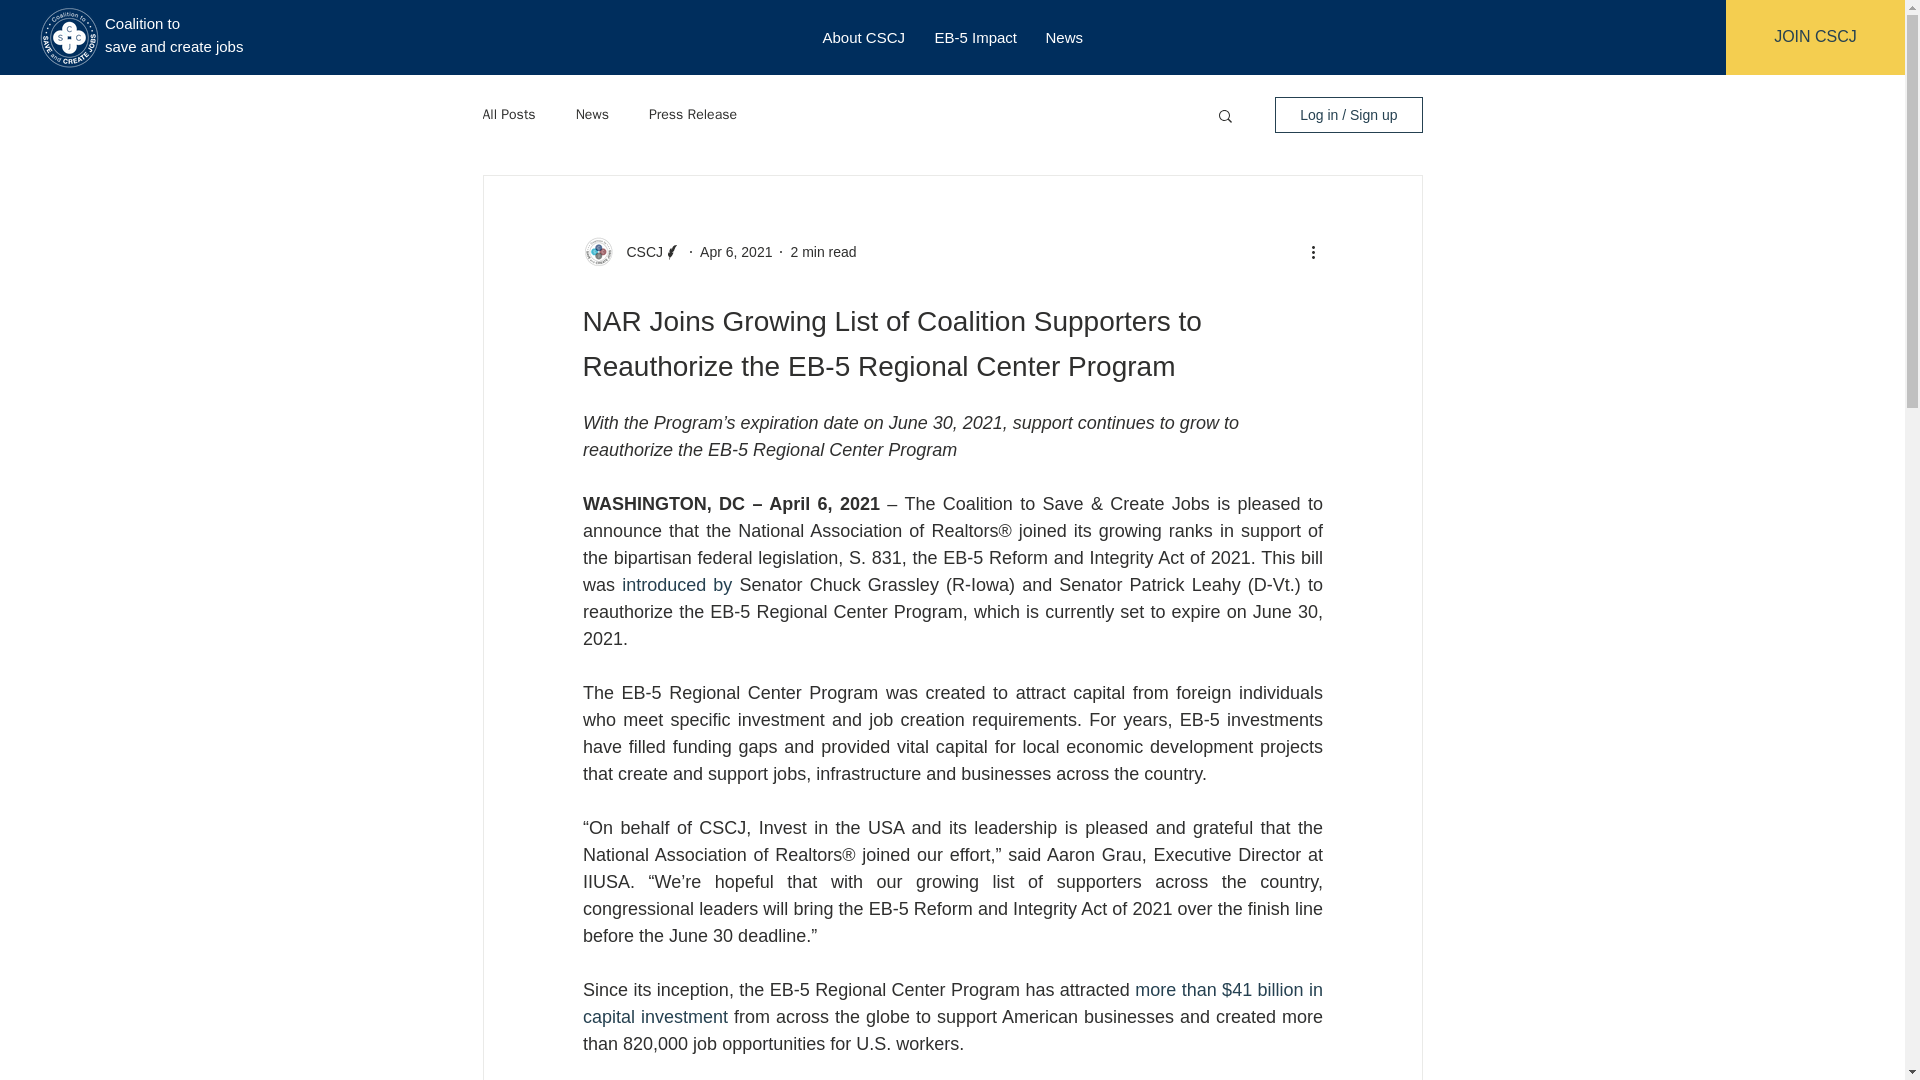 The image size is (1920, 1080). Describe the element at coordinates (174, 46) in the screenshot. I see `save and create jobs` at that location.